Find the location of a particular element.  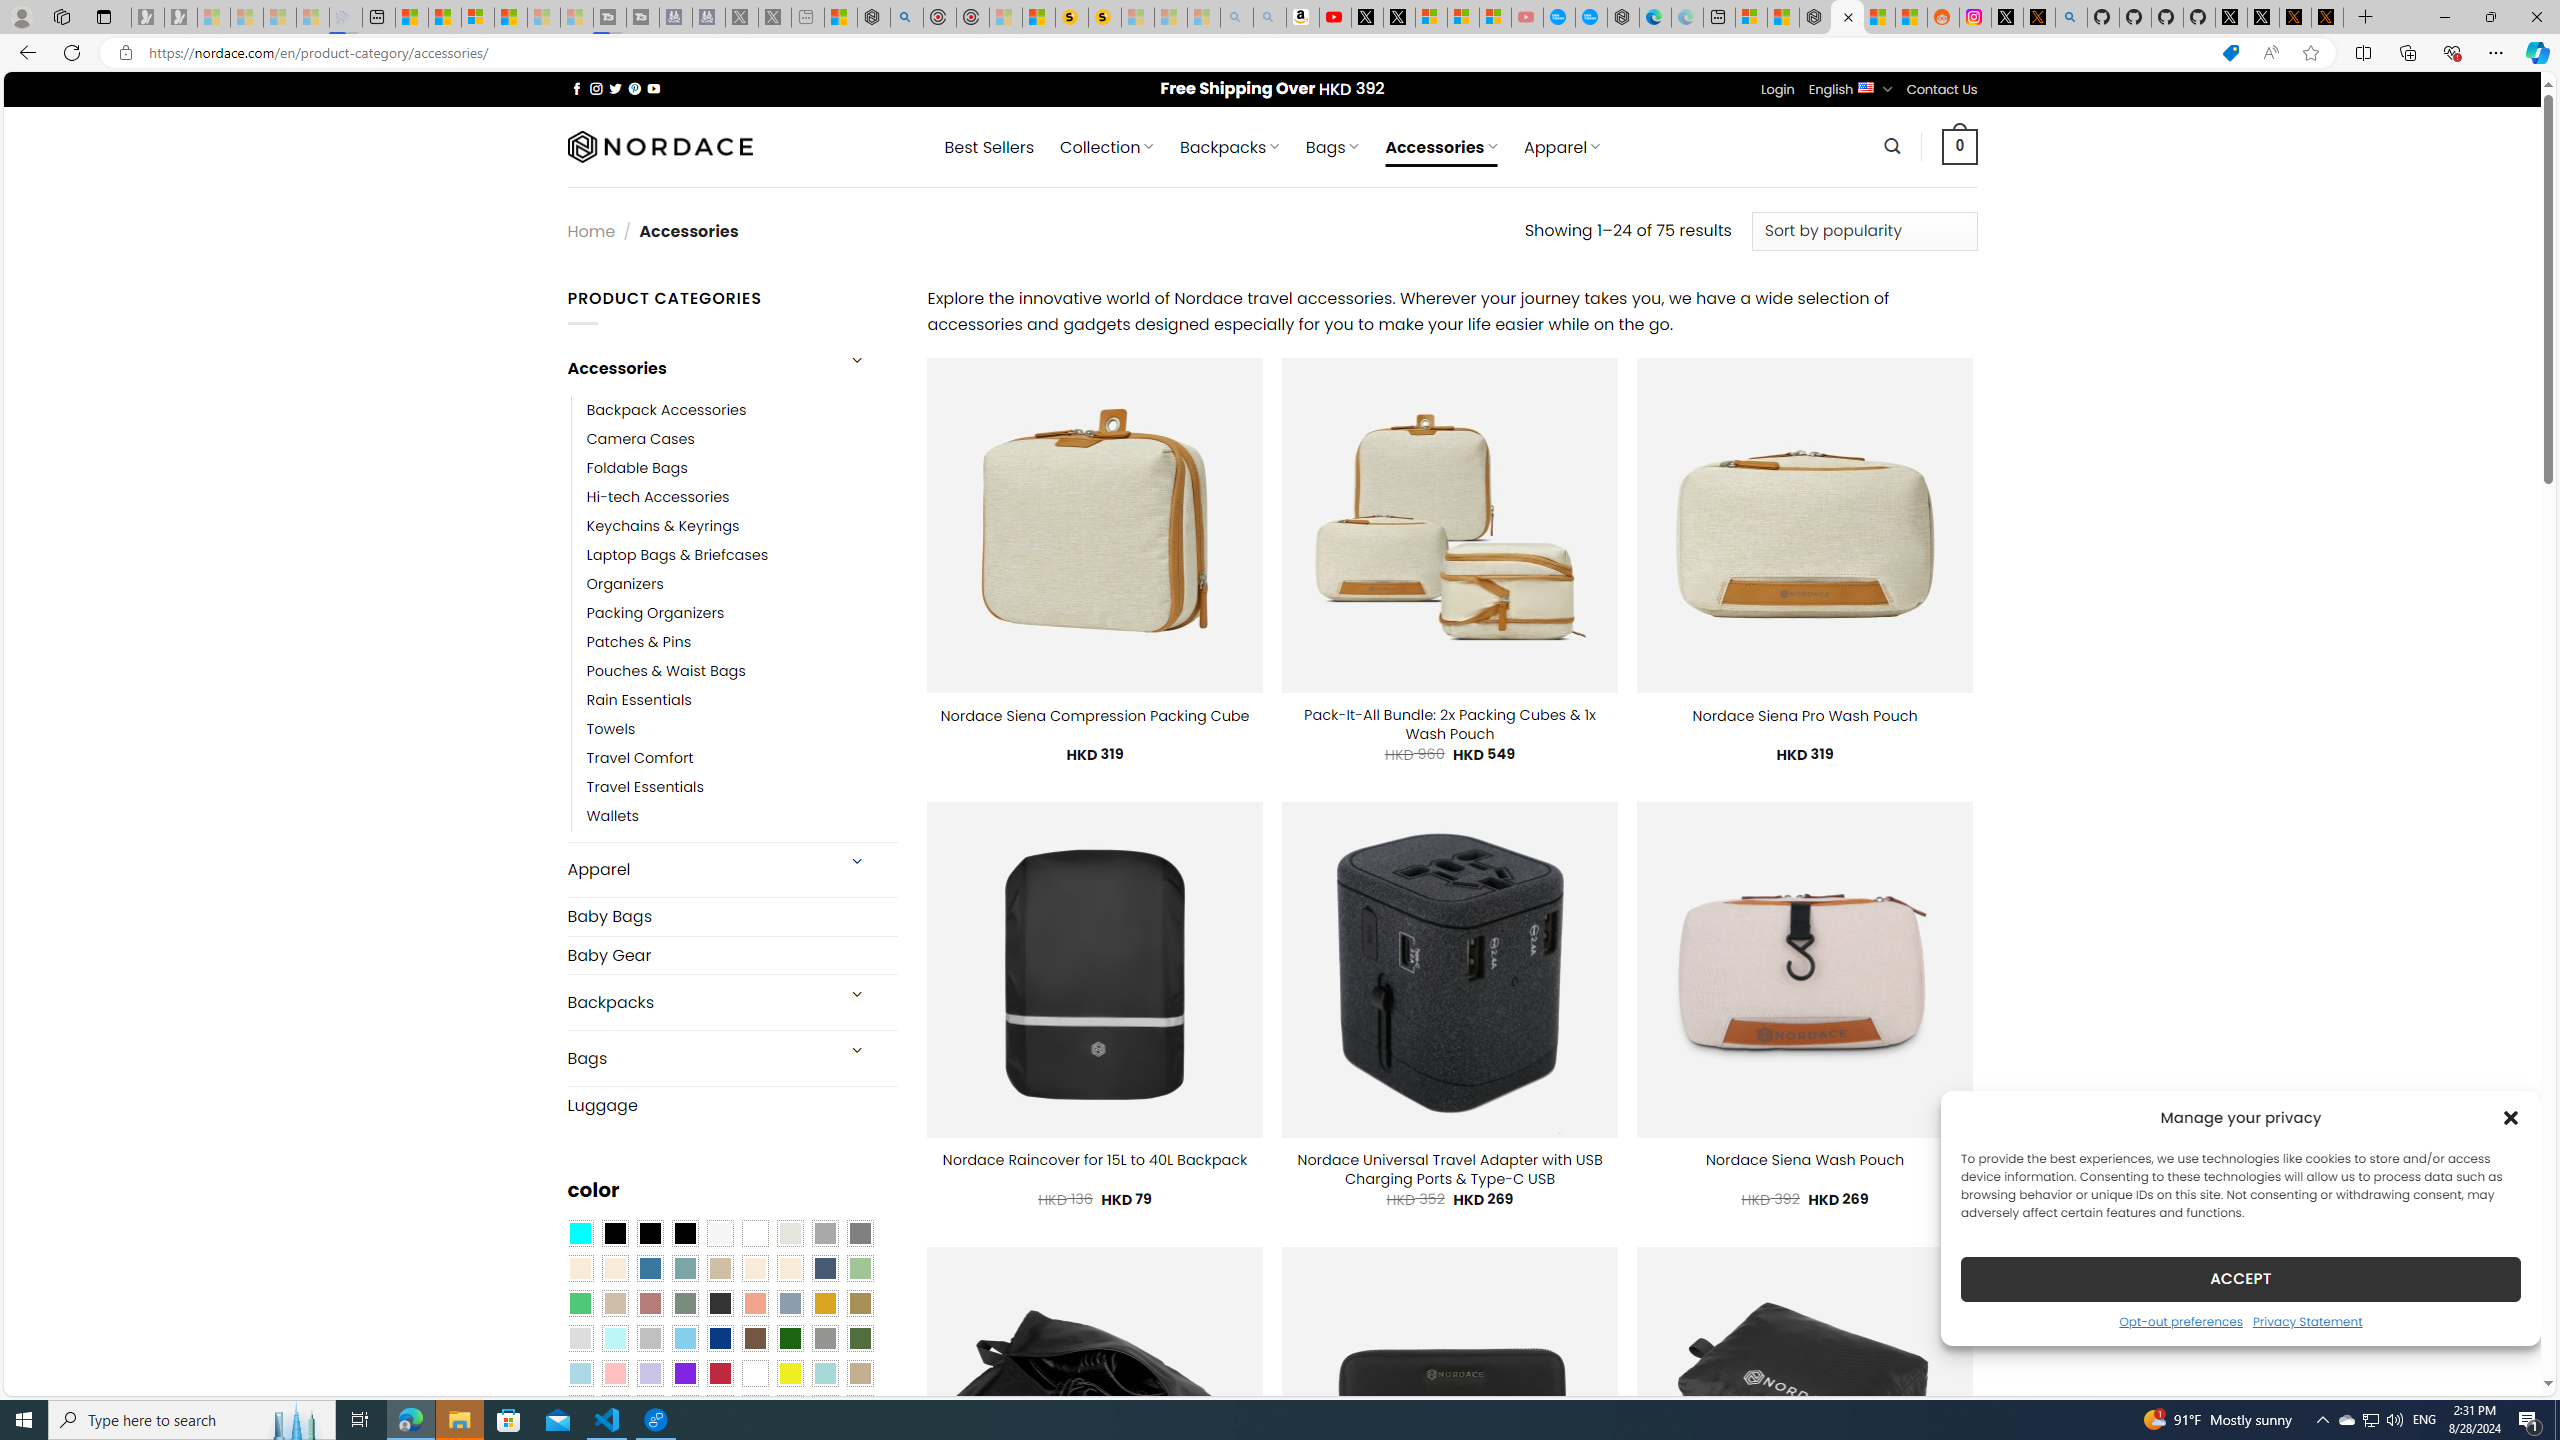

Camera Cases is located at coordinates (742, 438).